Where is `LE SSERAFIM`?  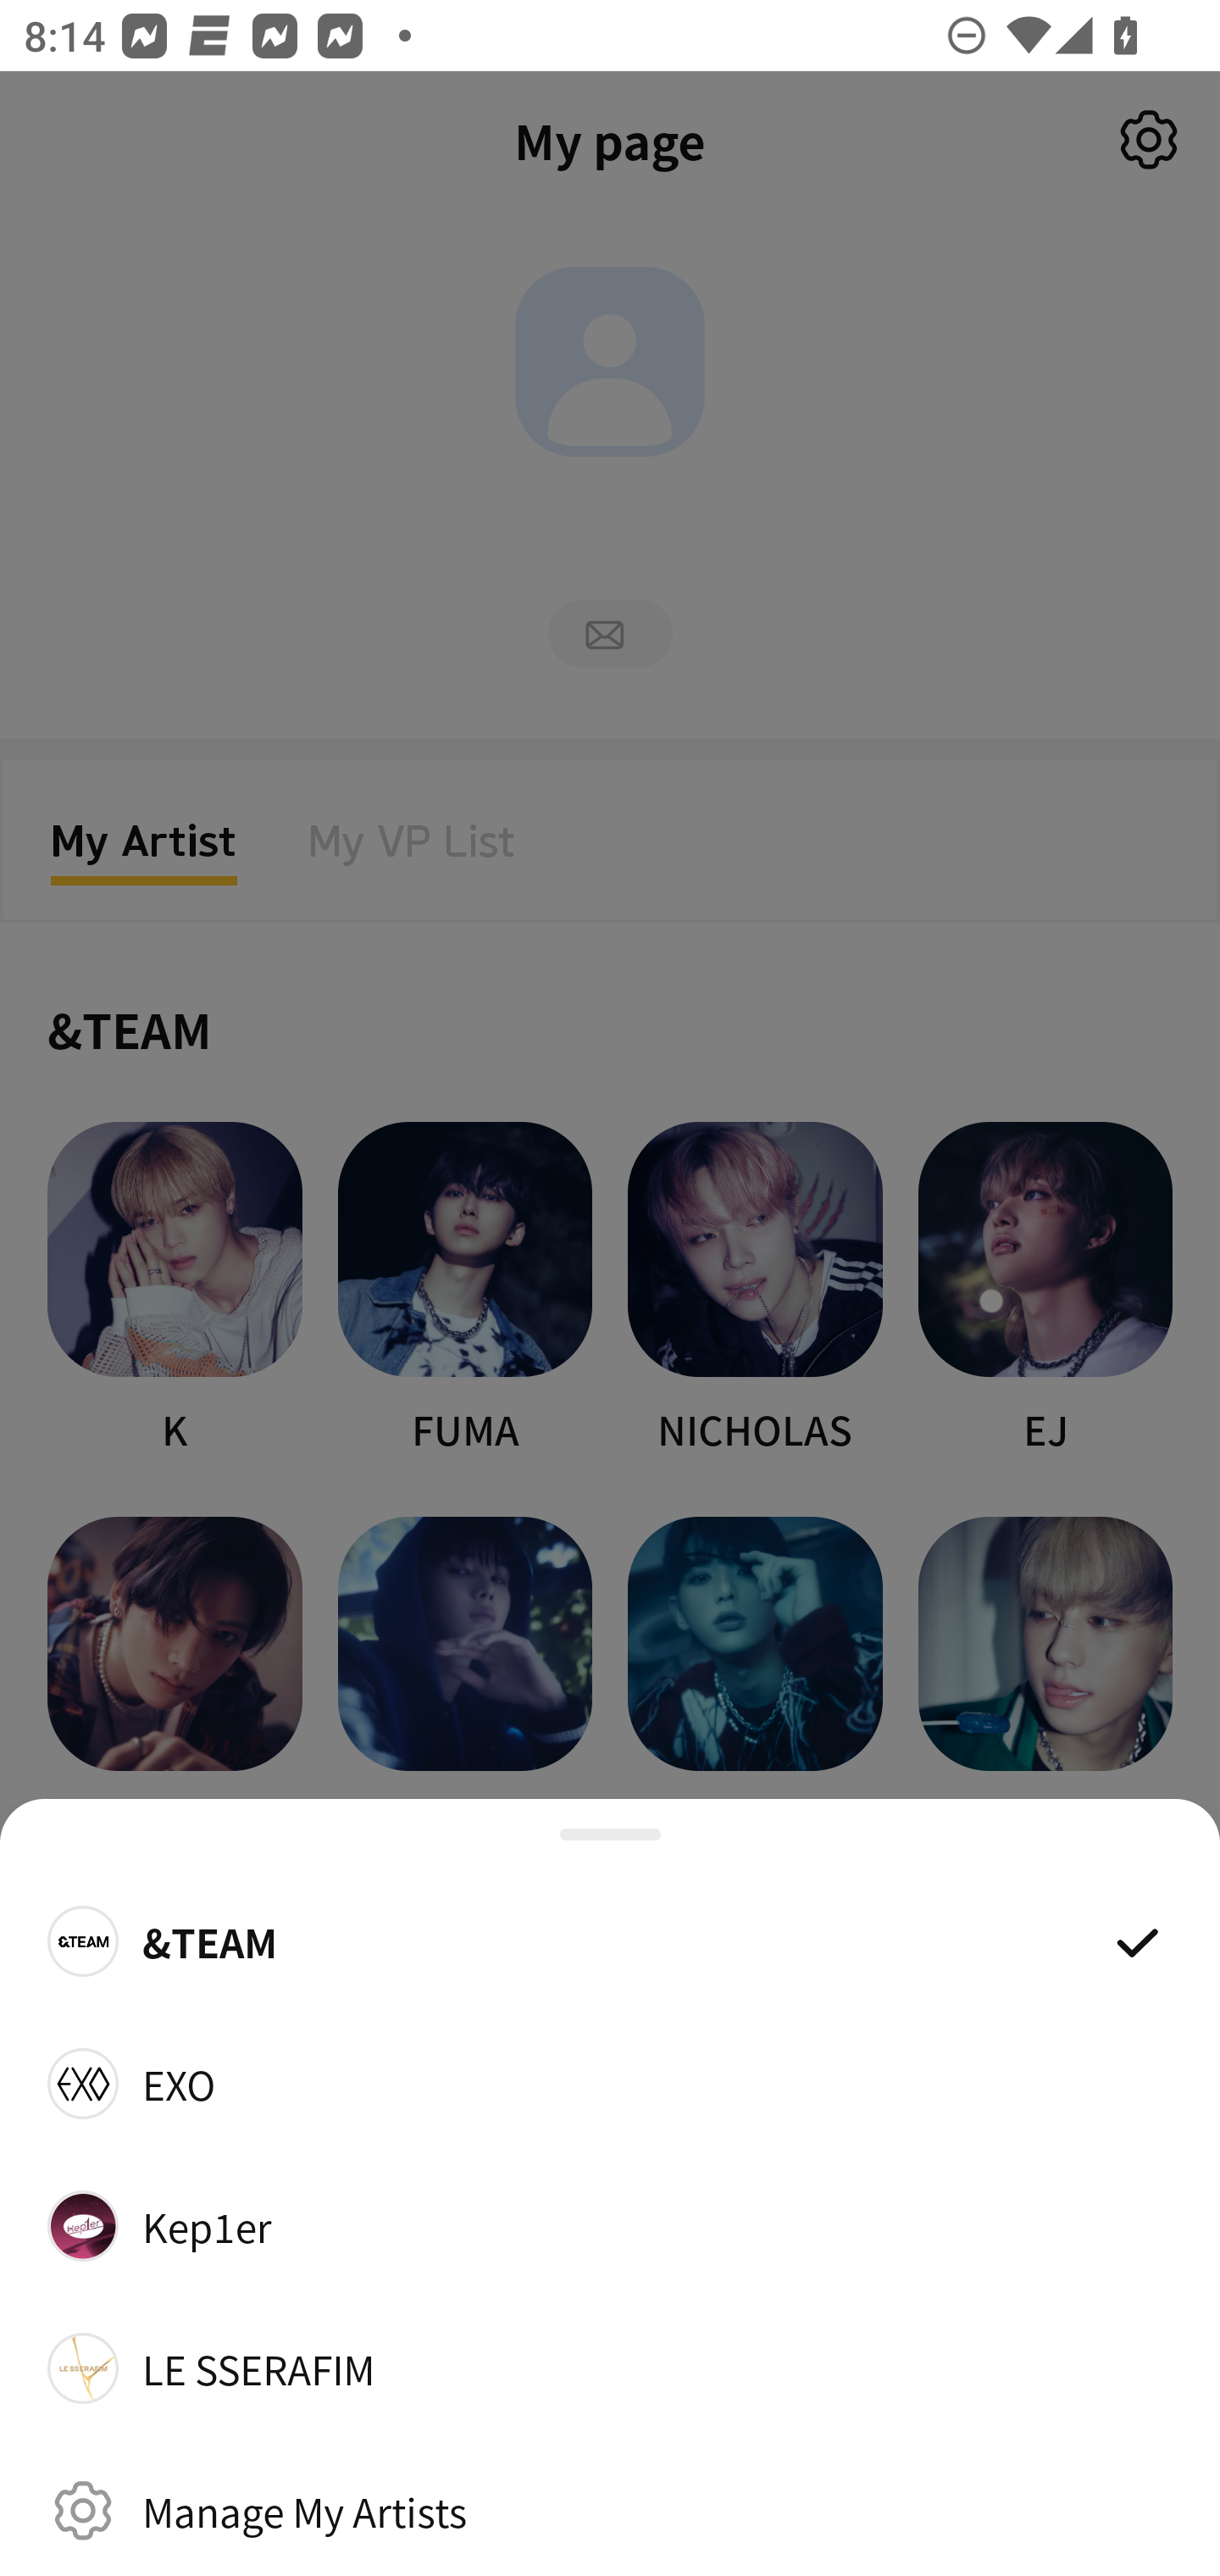 LE SSERAFIM is located at coordinates (610, 2368).